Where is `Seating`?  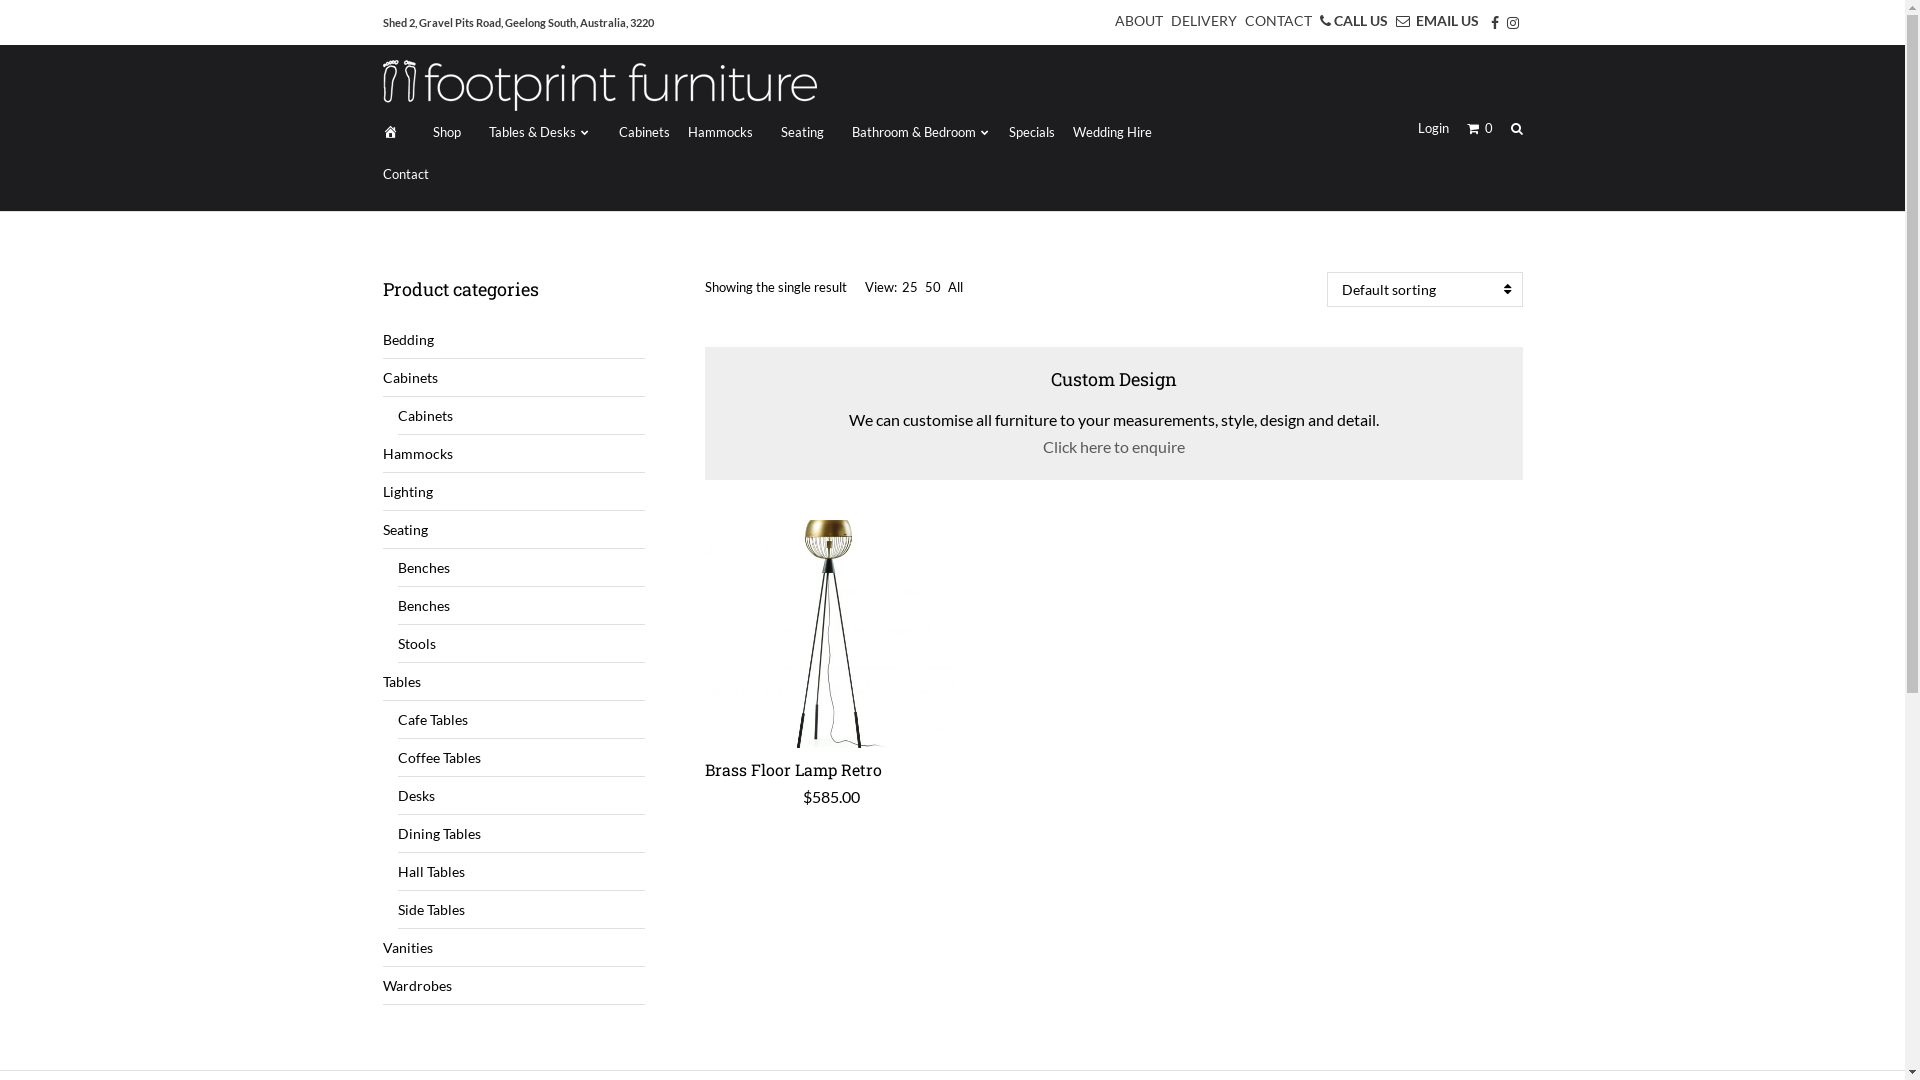
Seating is located at coordinates (798, 132).